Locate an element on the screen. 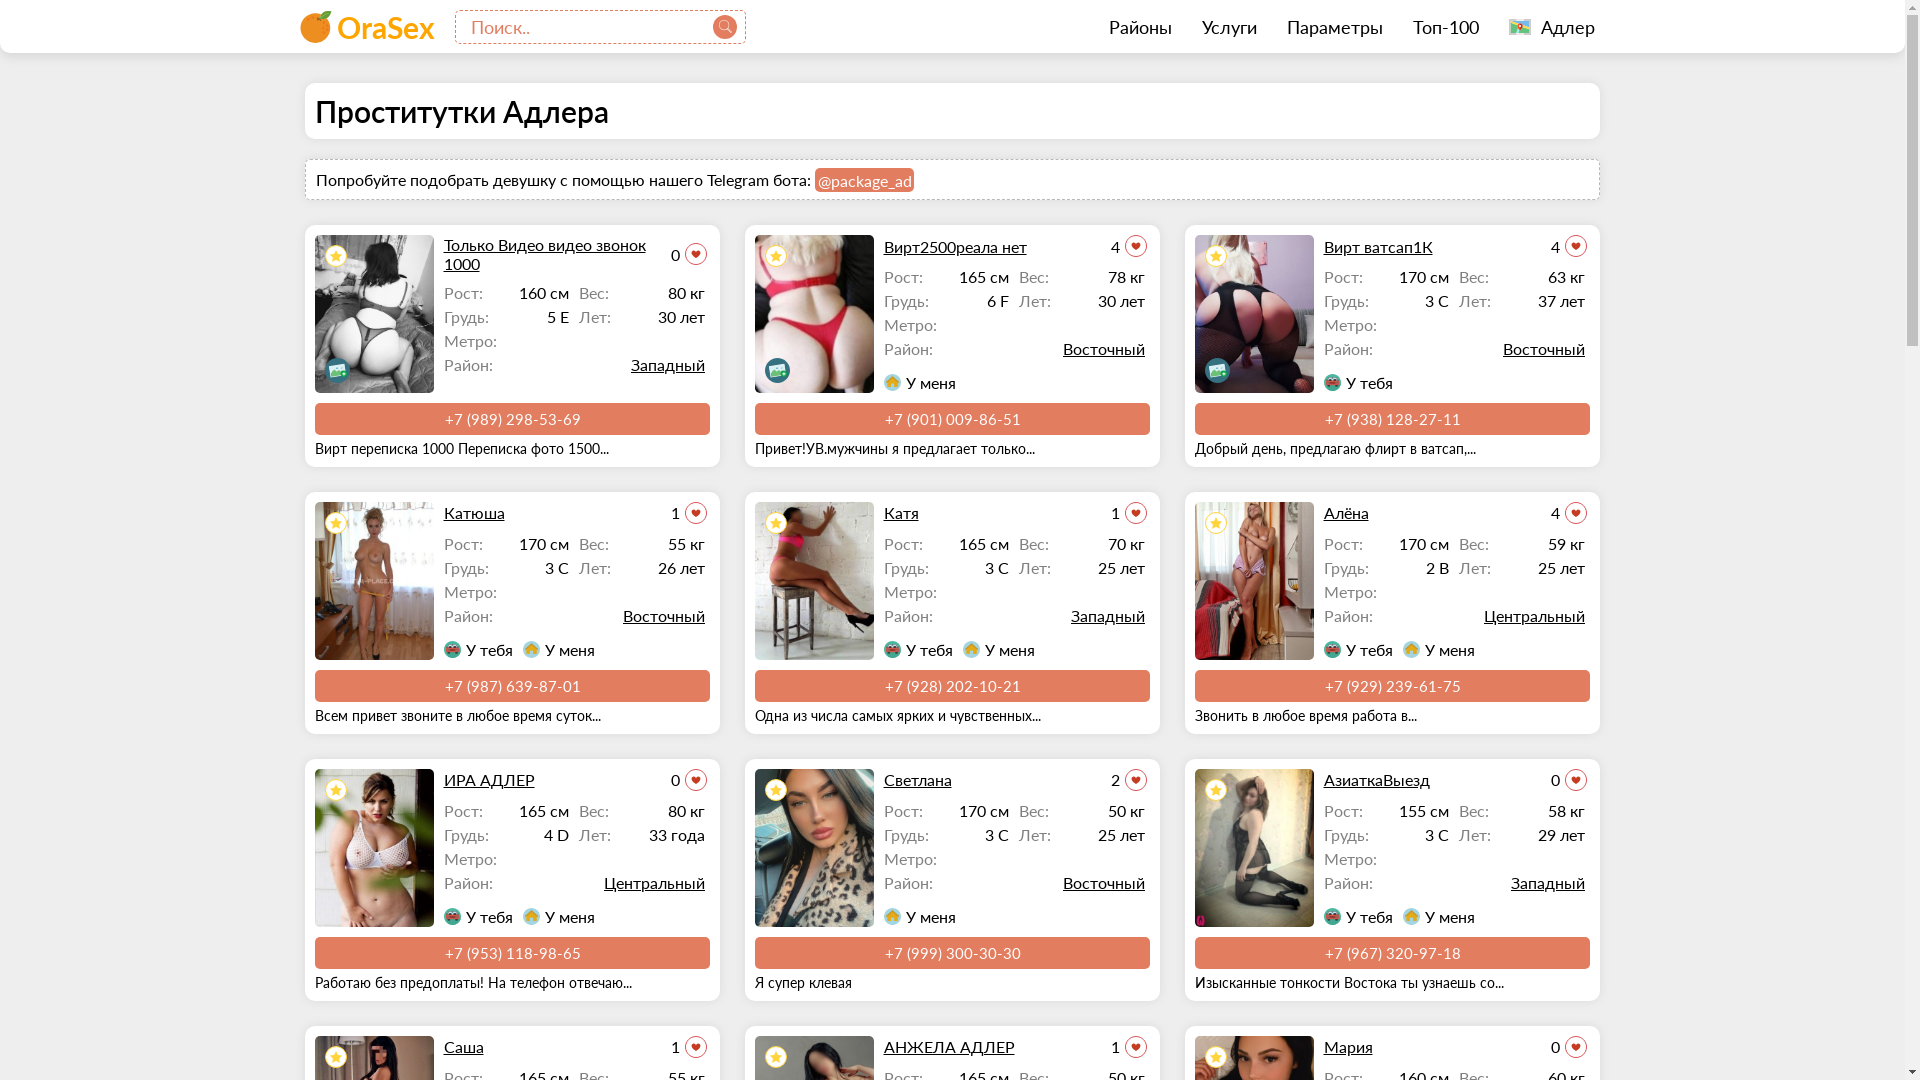 The image size is (1920, 1080). @package_ad is located at coordinates (864, 180).